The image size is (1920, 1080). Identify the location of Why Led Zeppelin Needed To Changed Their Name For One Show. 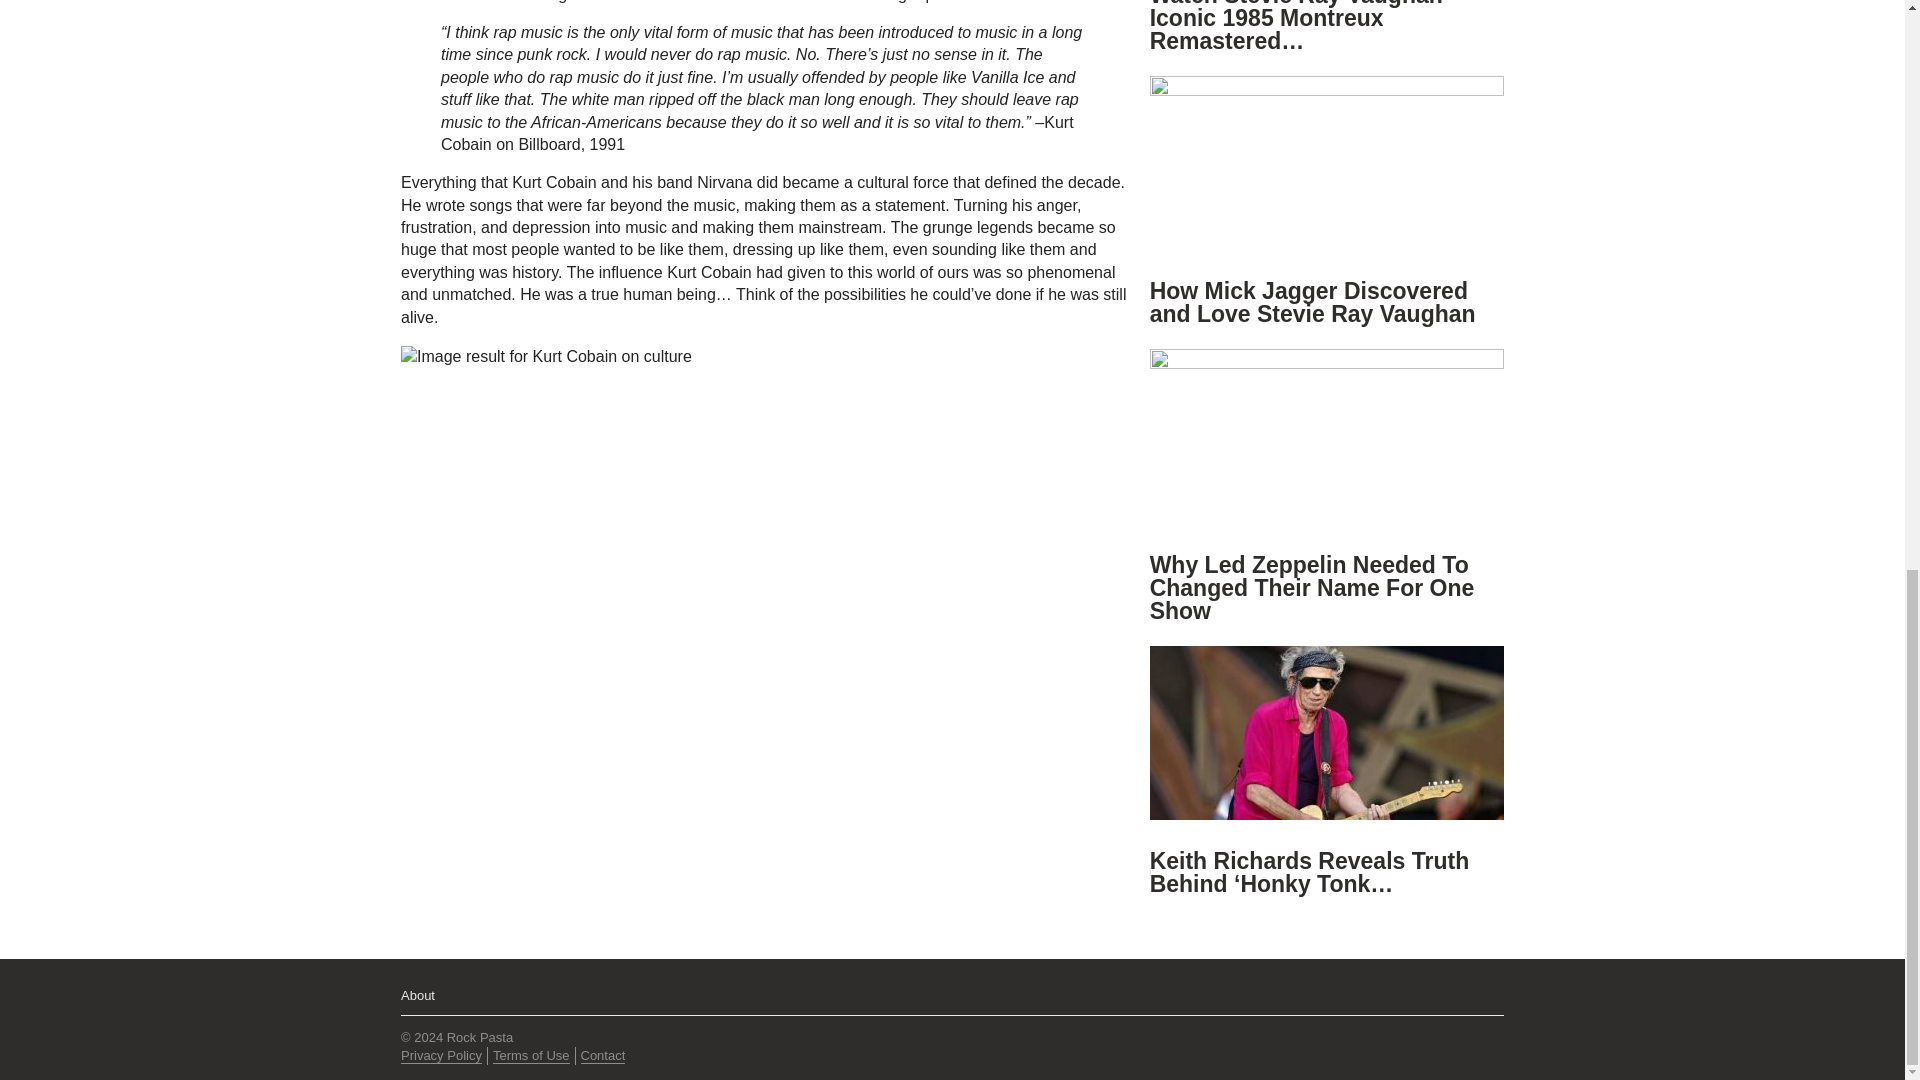
(1312, 588).